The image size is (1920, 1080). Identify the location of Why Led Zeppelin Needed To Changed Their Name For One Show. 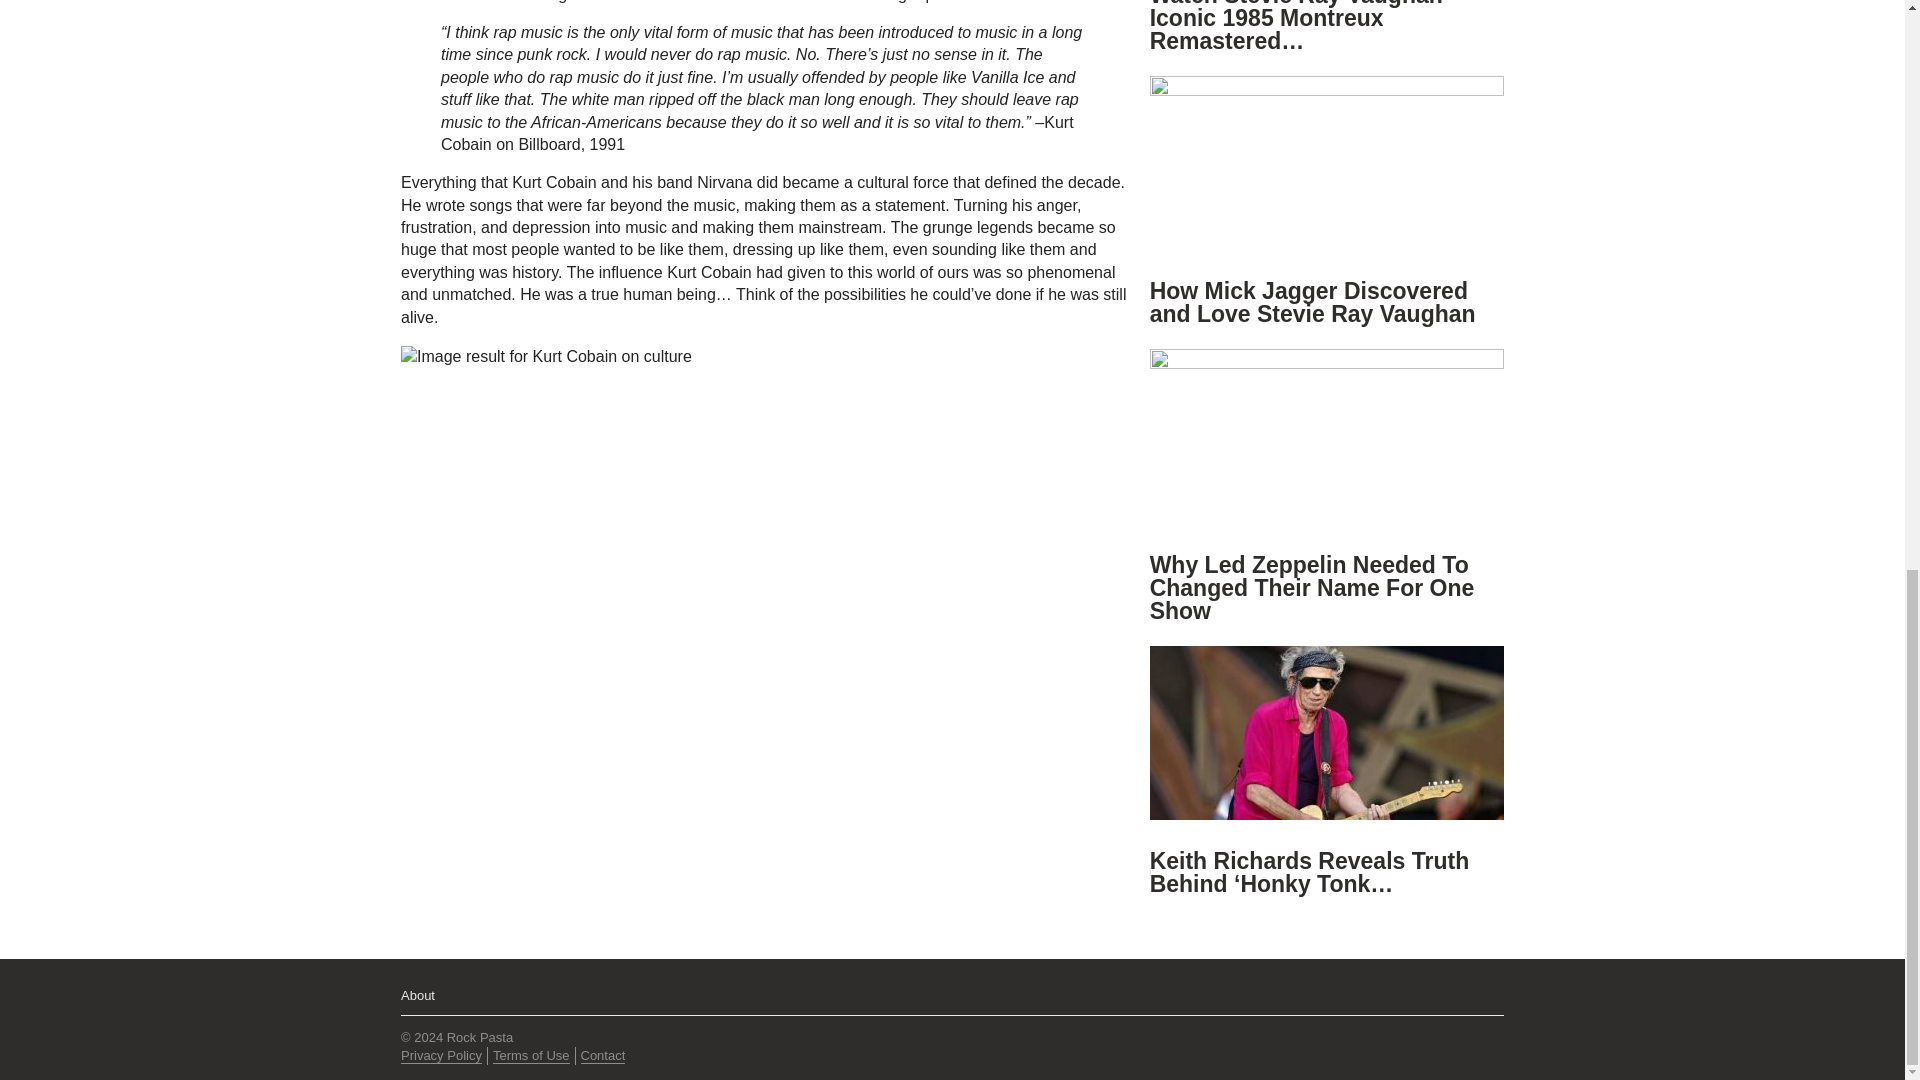
(1312, 588).